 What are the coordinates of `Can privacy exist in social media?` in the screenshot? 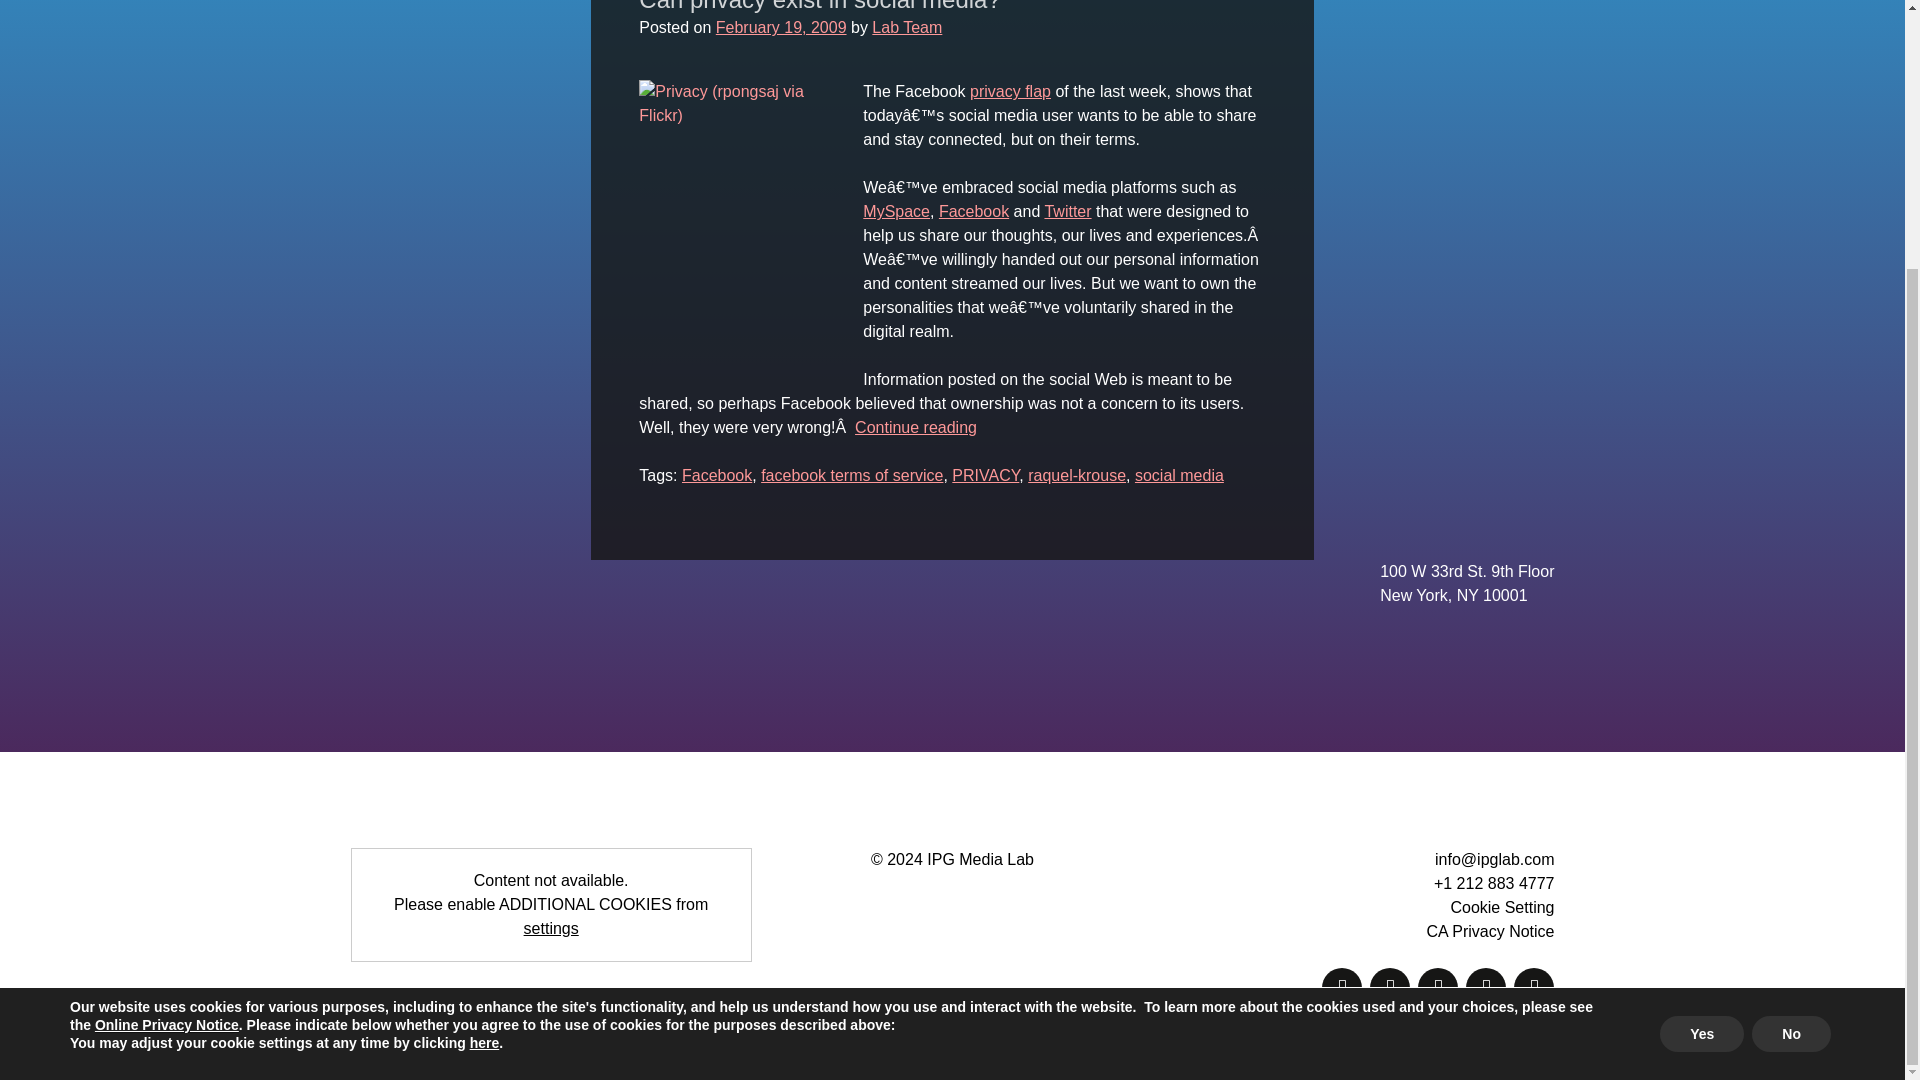 It's located at (820, 6).